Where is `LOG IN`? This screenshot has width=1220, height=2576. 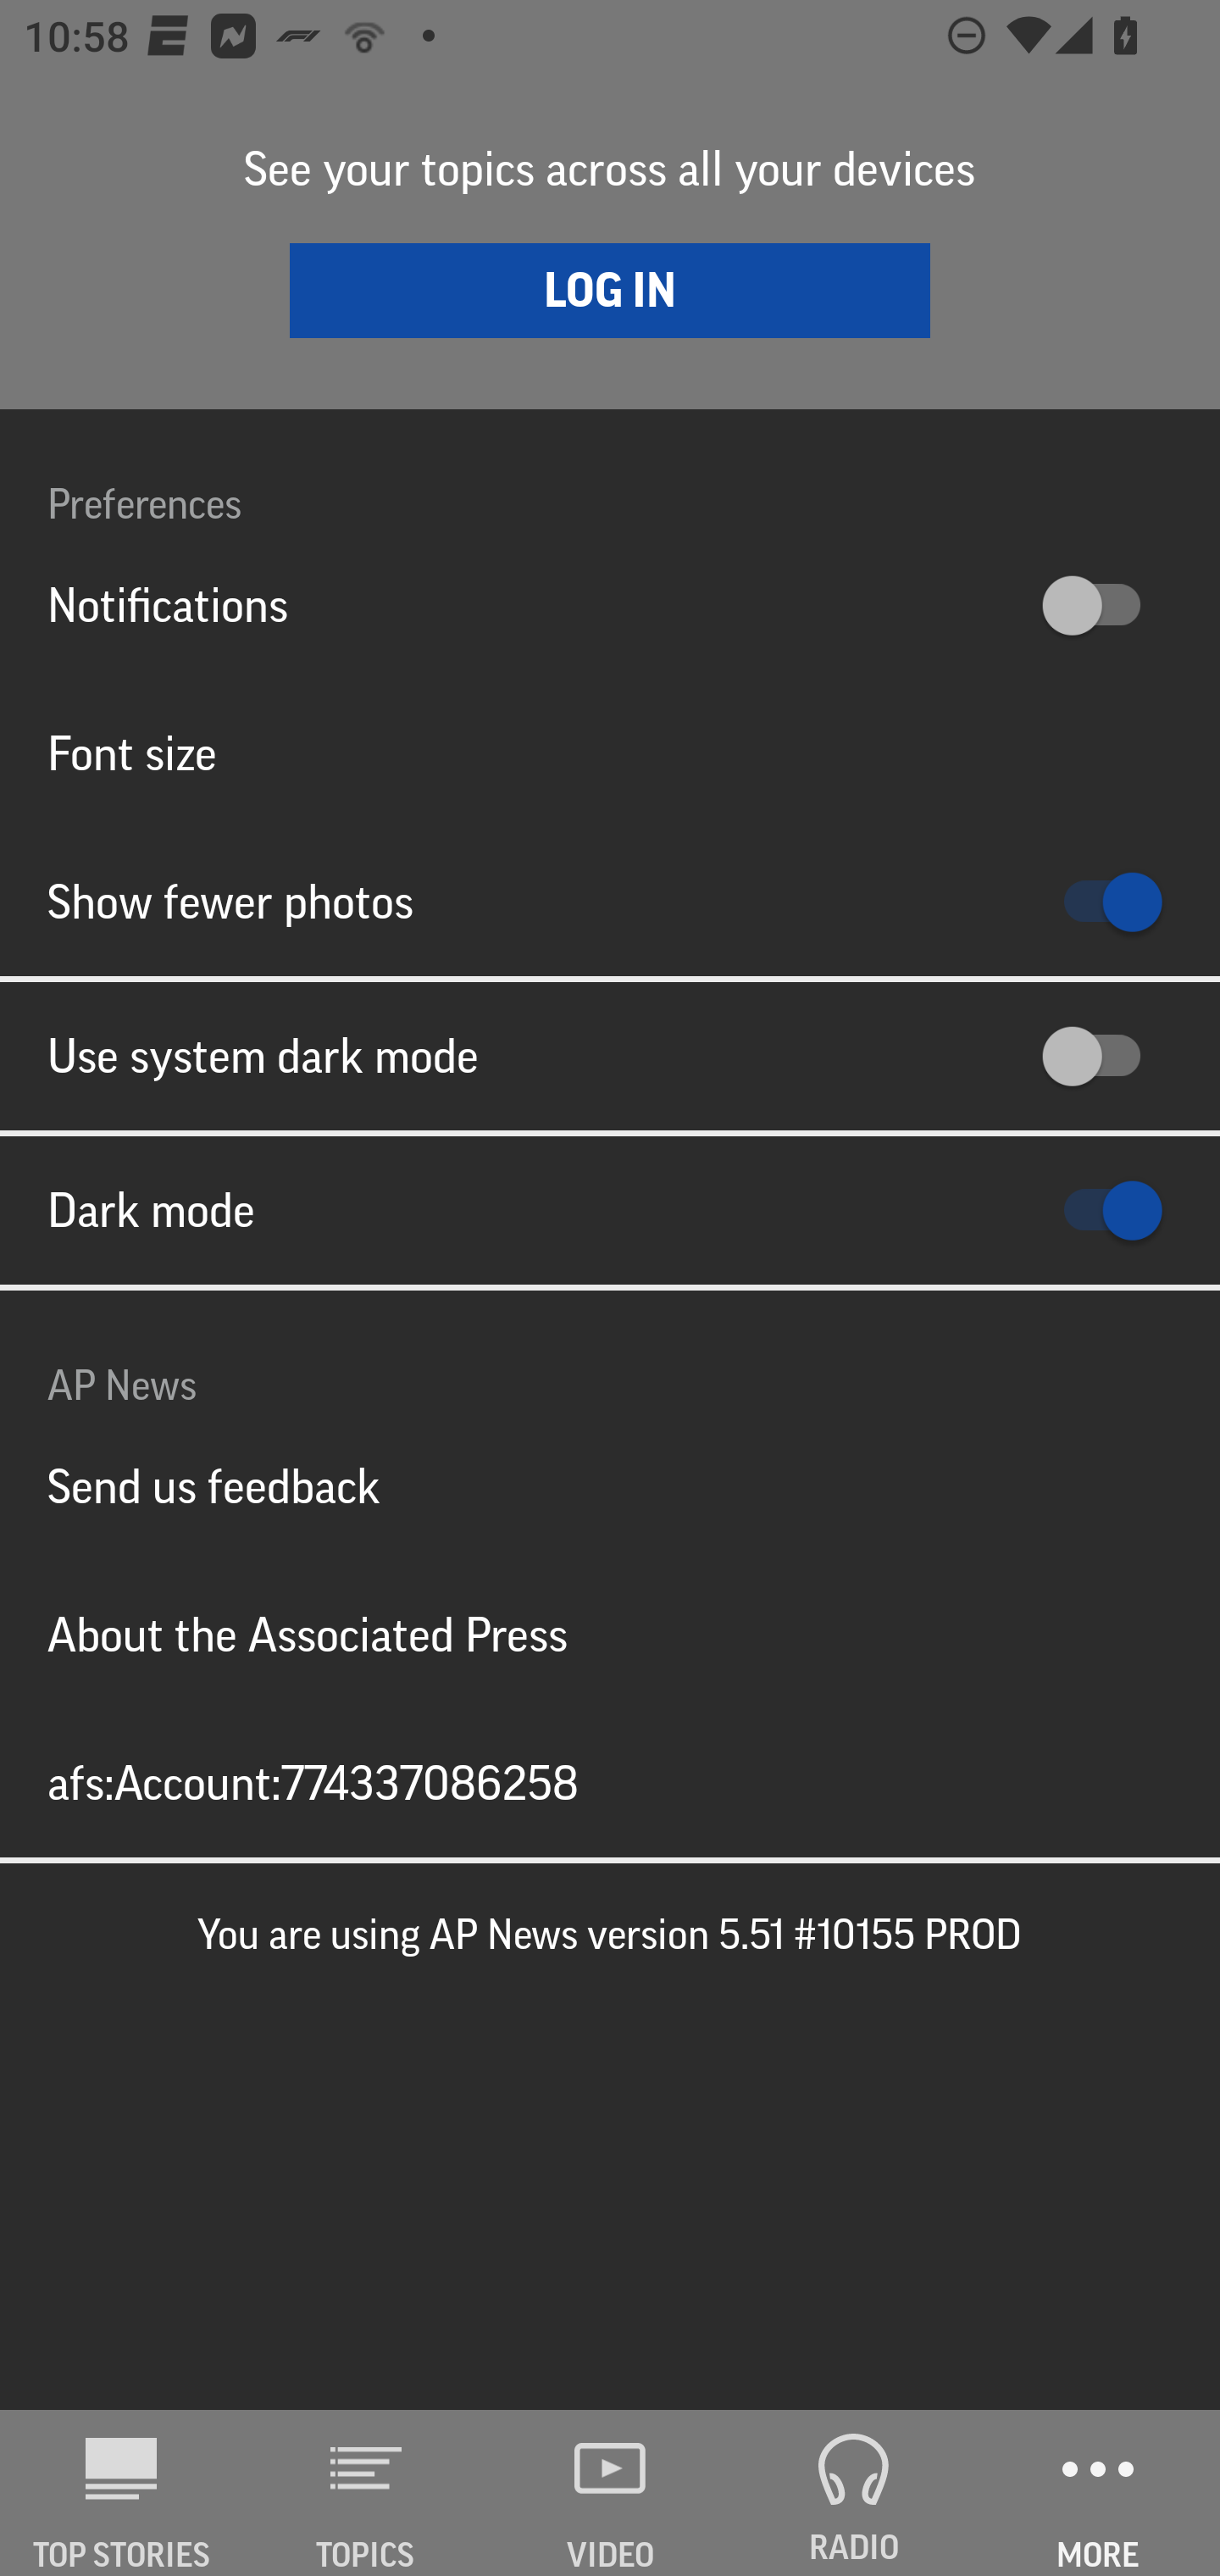 LOG IN is located at coordinates (610, 290).